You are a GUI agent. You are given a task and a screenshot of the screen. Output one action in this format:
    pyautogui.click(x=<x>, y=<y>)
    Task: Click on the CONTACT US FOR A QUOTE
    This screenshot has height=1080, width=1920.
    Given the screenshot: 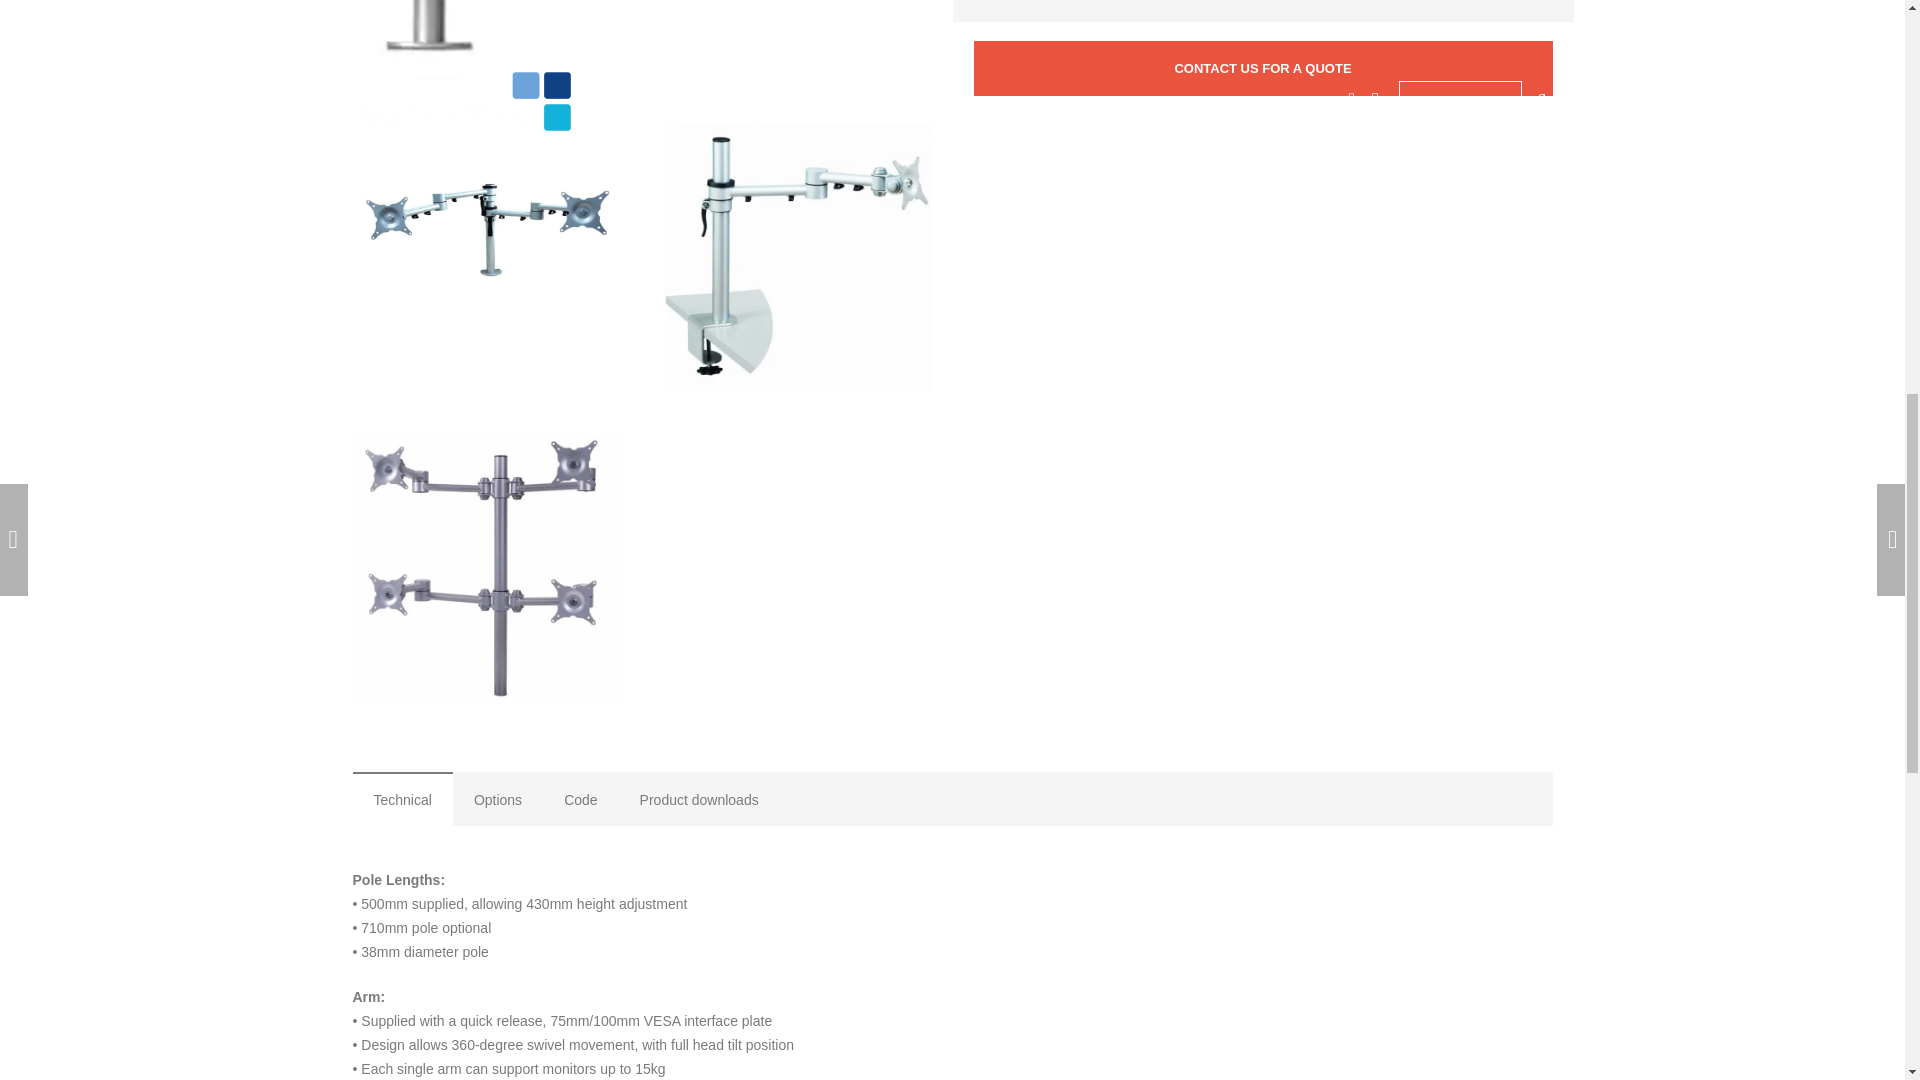 What is the action you would take?
    pyautogui.click(x=1263, y=69)
    